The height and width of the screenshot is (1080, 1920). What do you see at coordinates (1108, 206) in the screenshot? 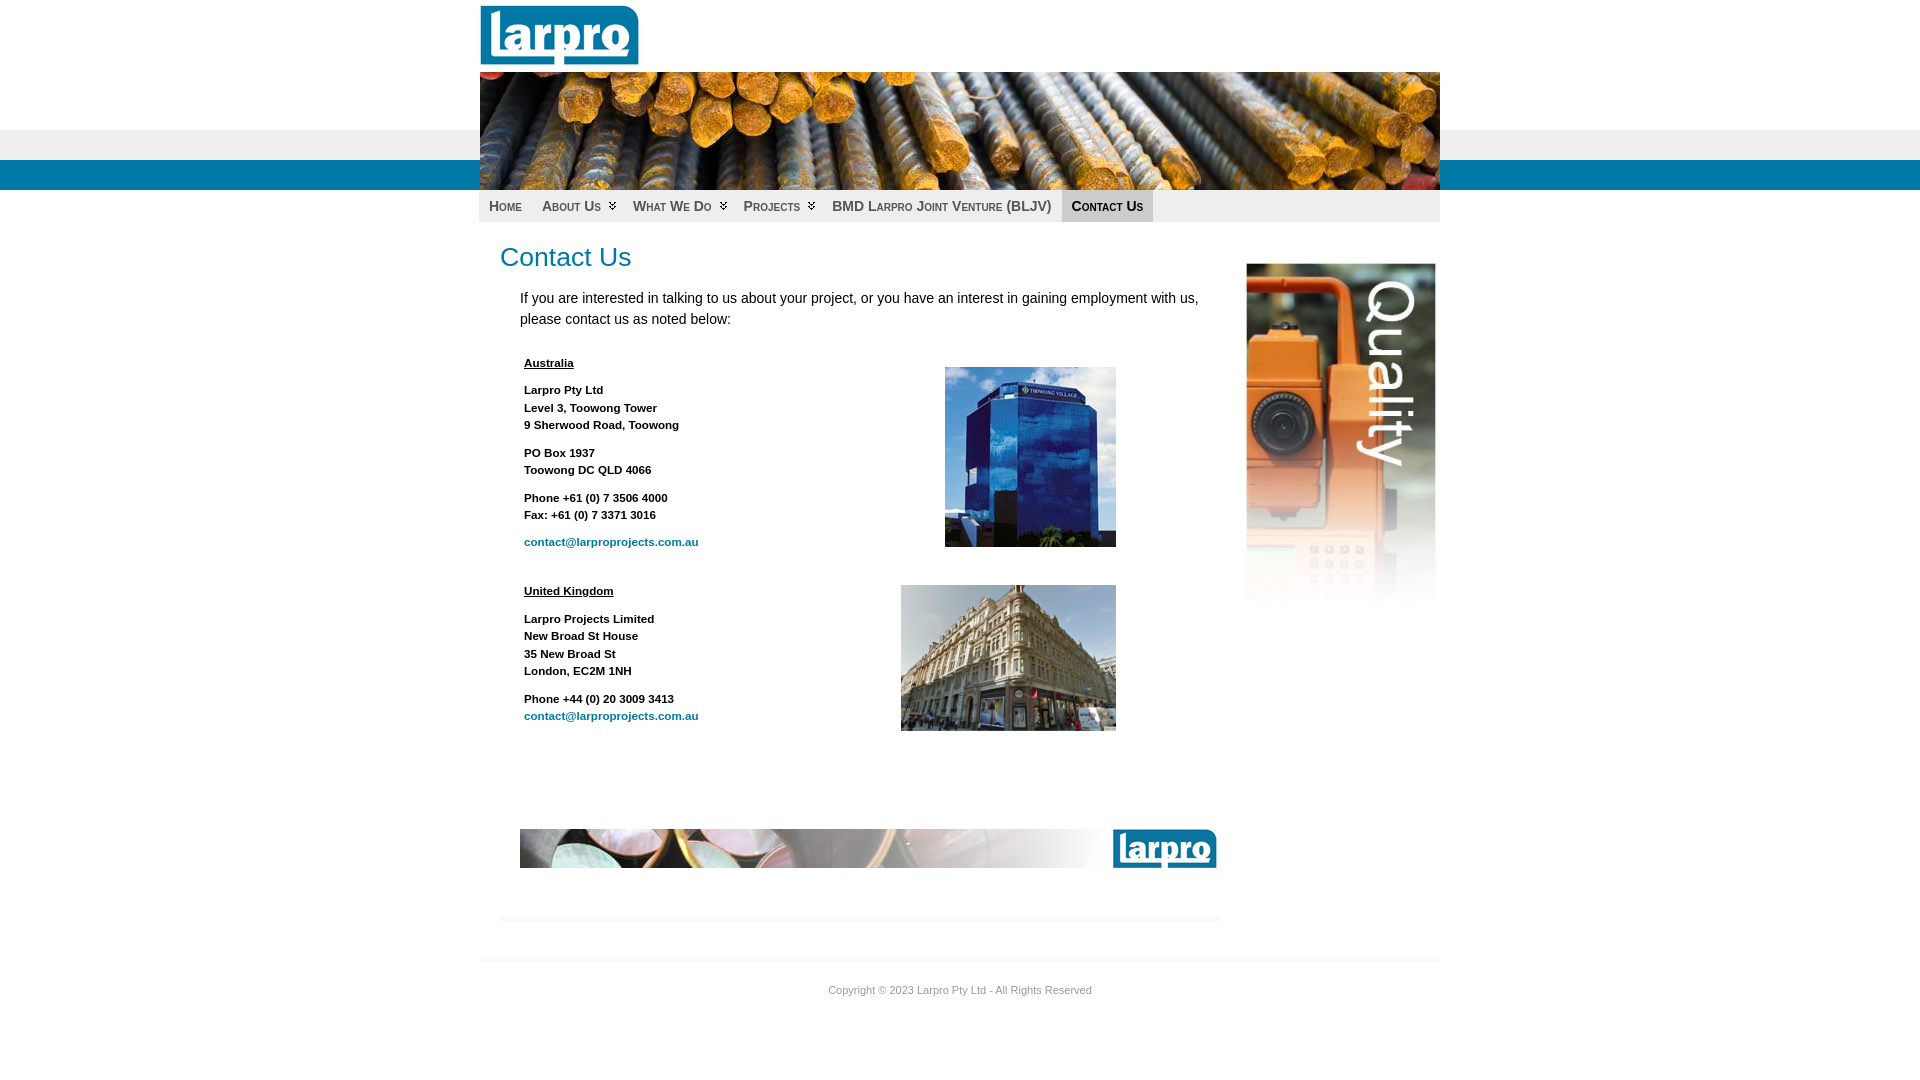
I see `Contact Us` at bounding box center [1108, 206].